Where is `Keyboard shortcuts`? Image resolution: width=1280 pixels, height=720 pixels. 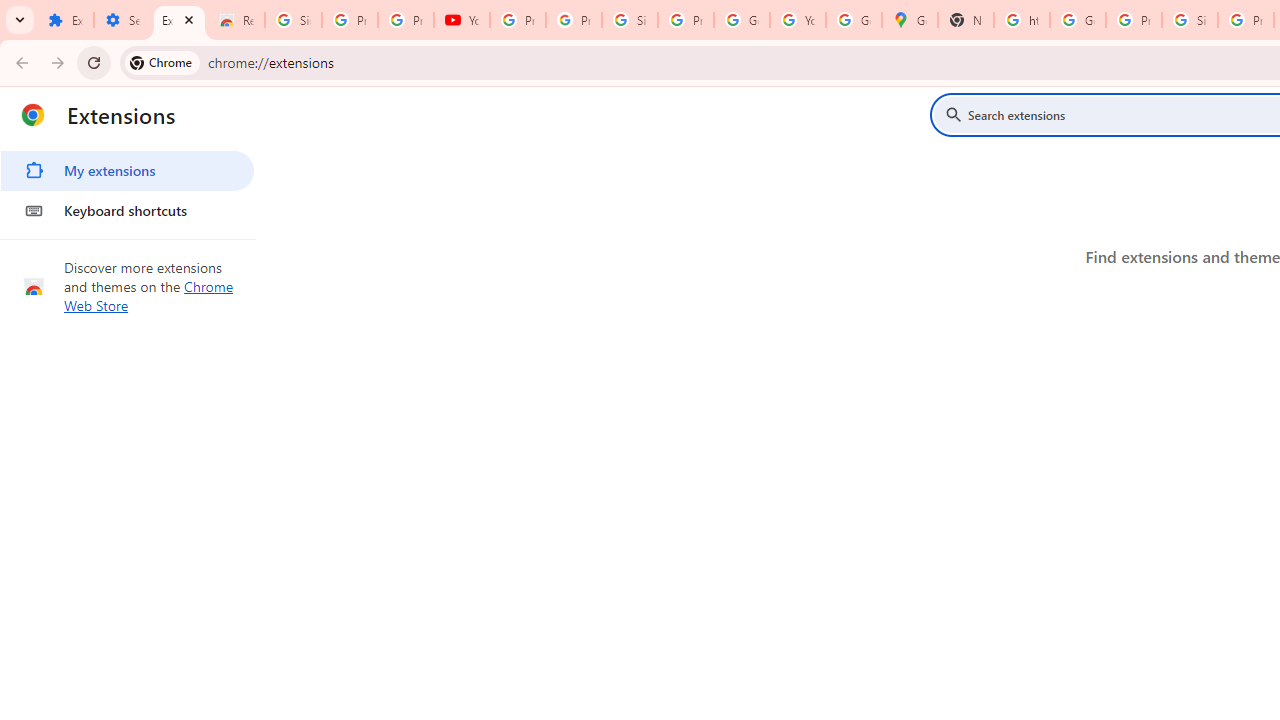 Keyboard shortcuts is located at coordinates (127, 210).